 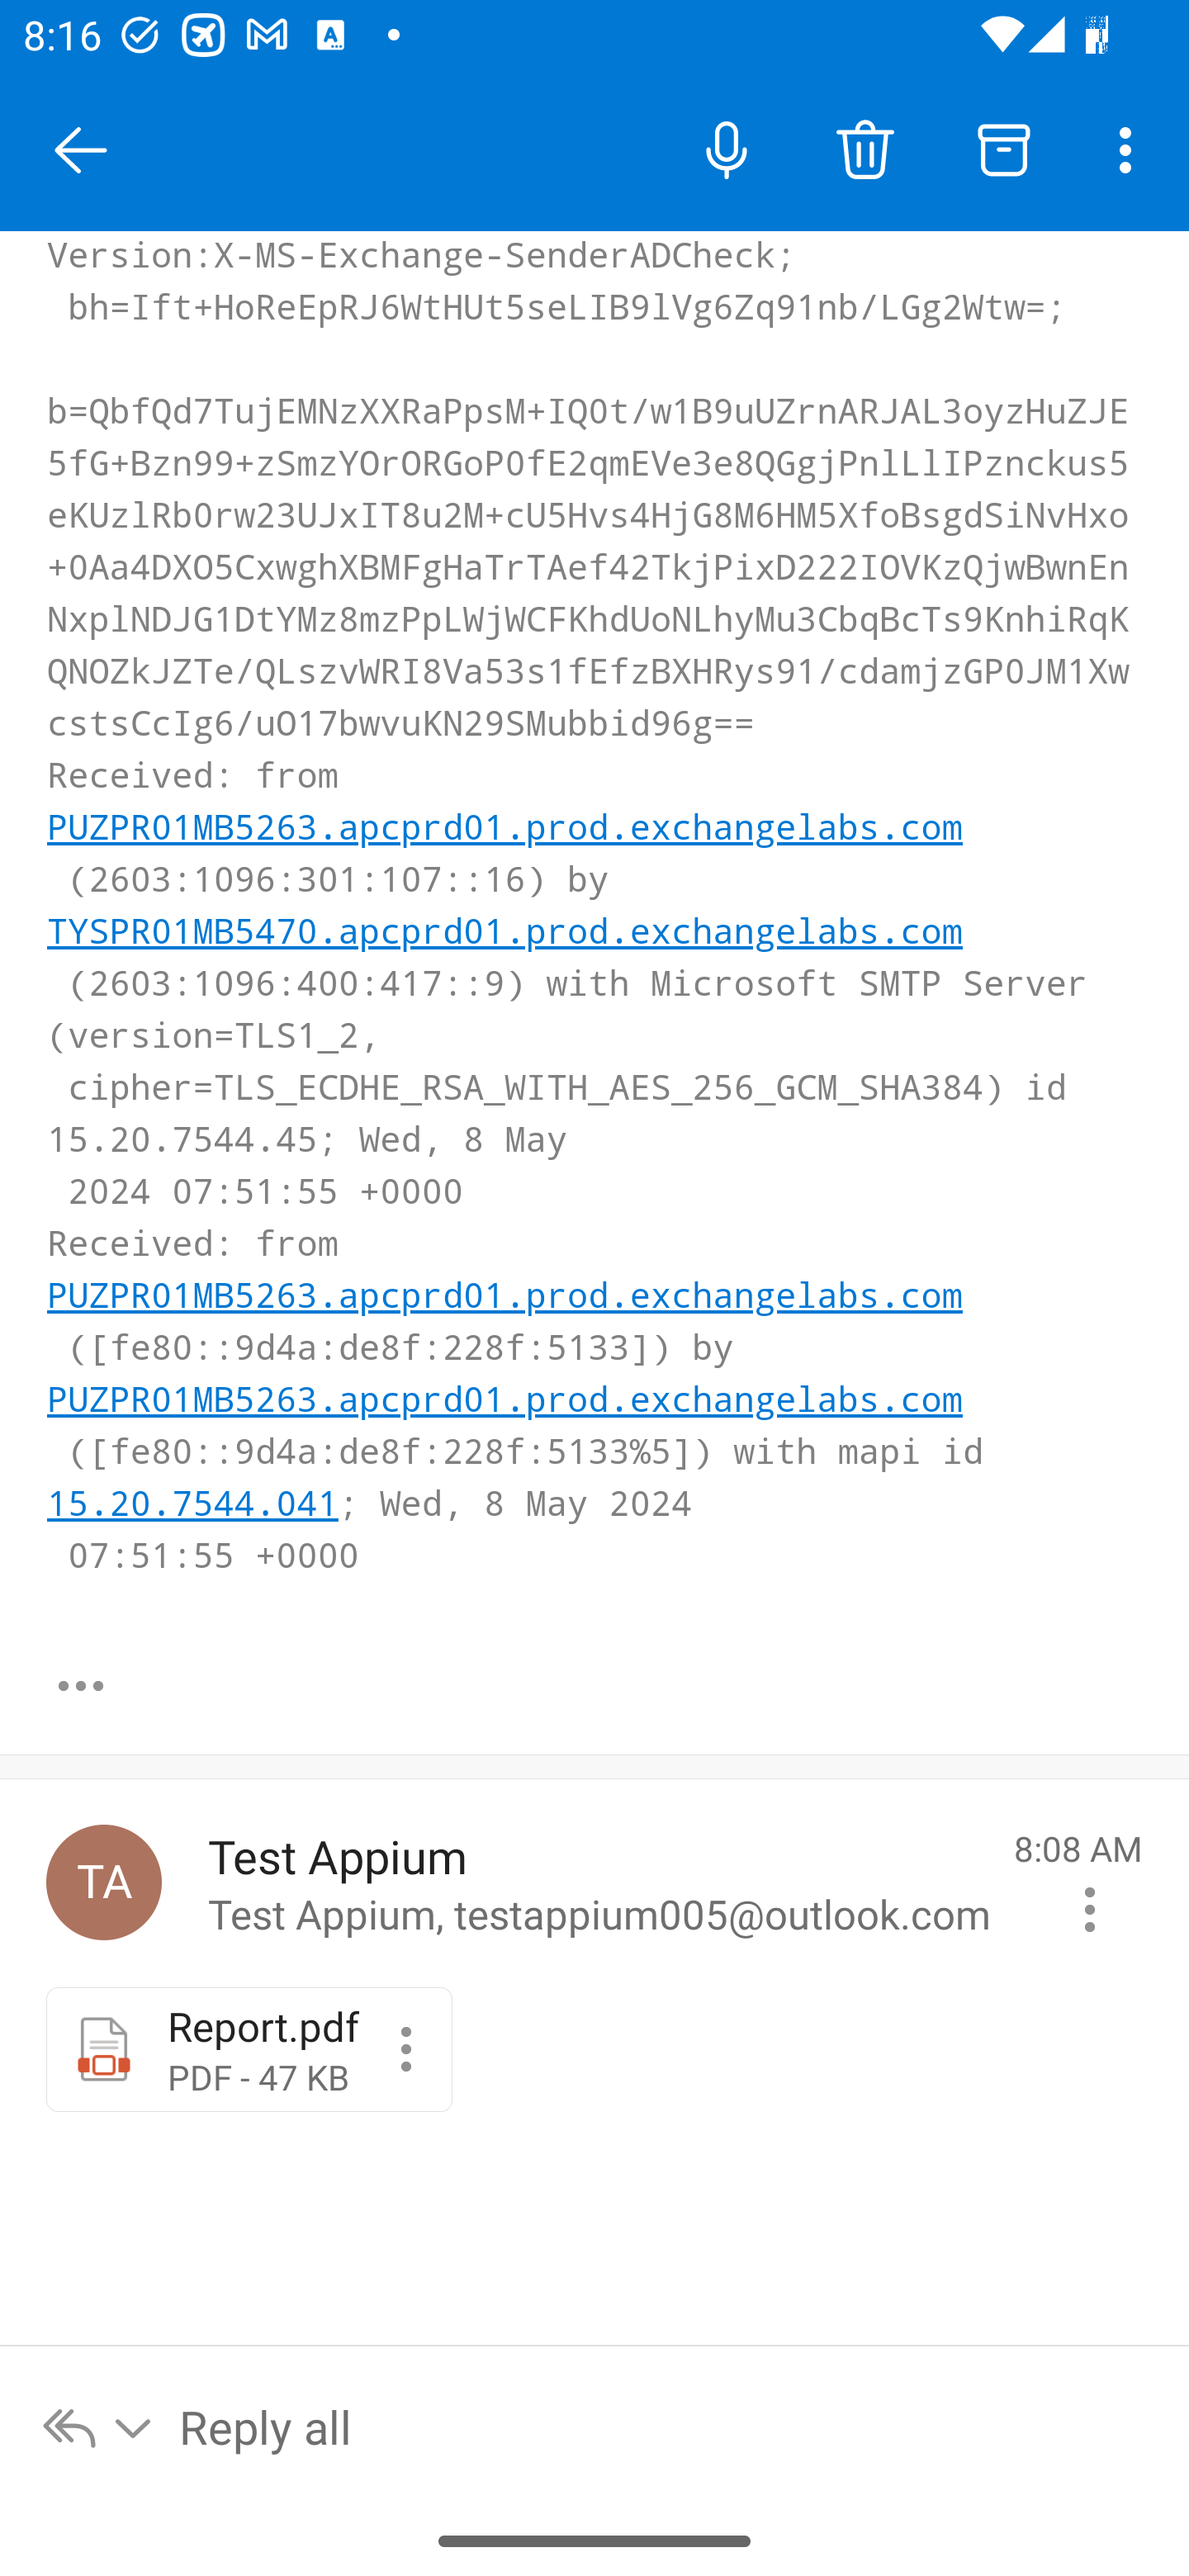 What do you see at coordinates (98, 2426) in the screenshot?
I see `Reply options` at bounding box center [98, 2426].